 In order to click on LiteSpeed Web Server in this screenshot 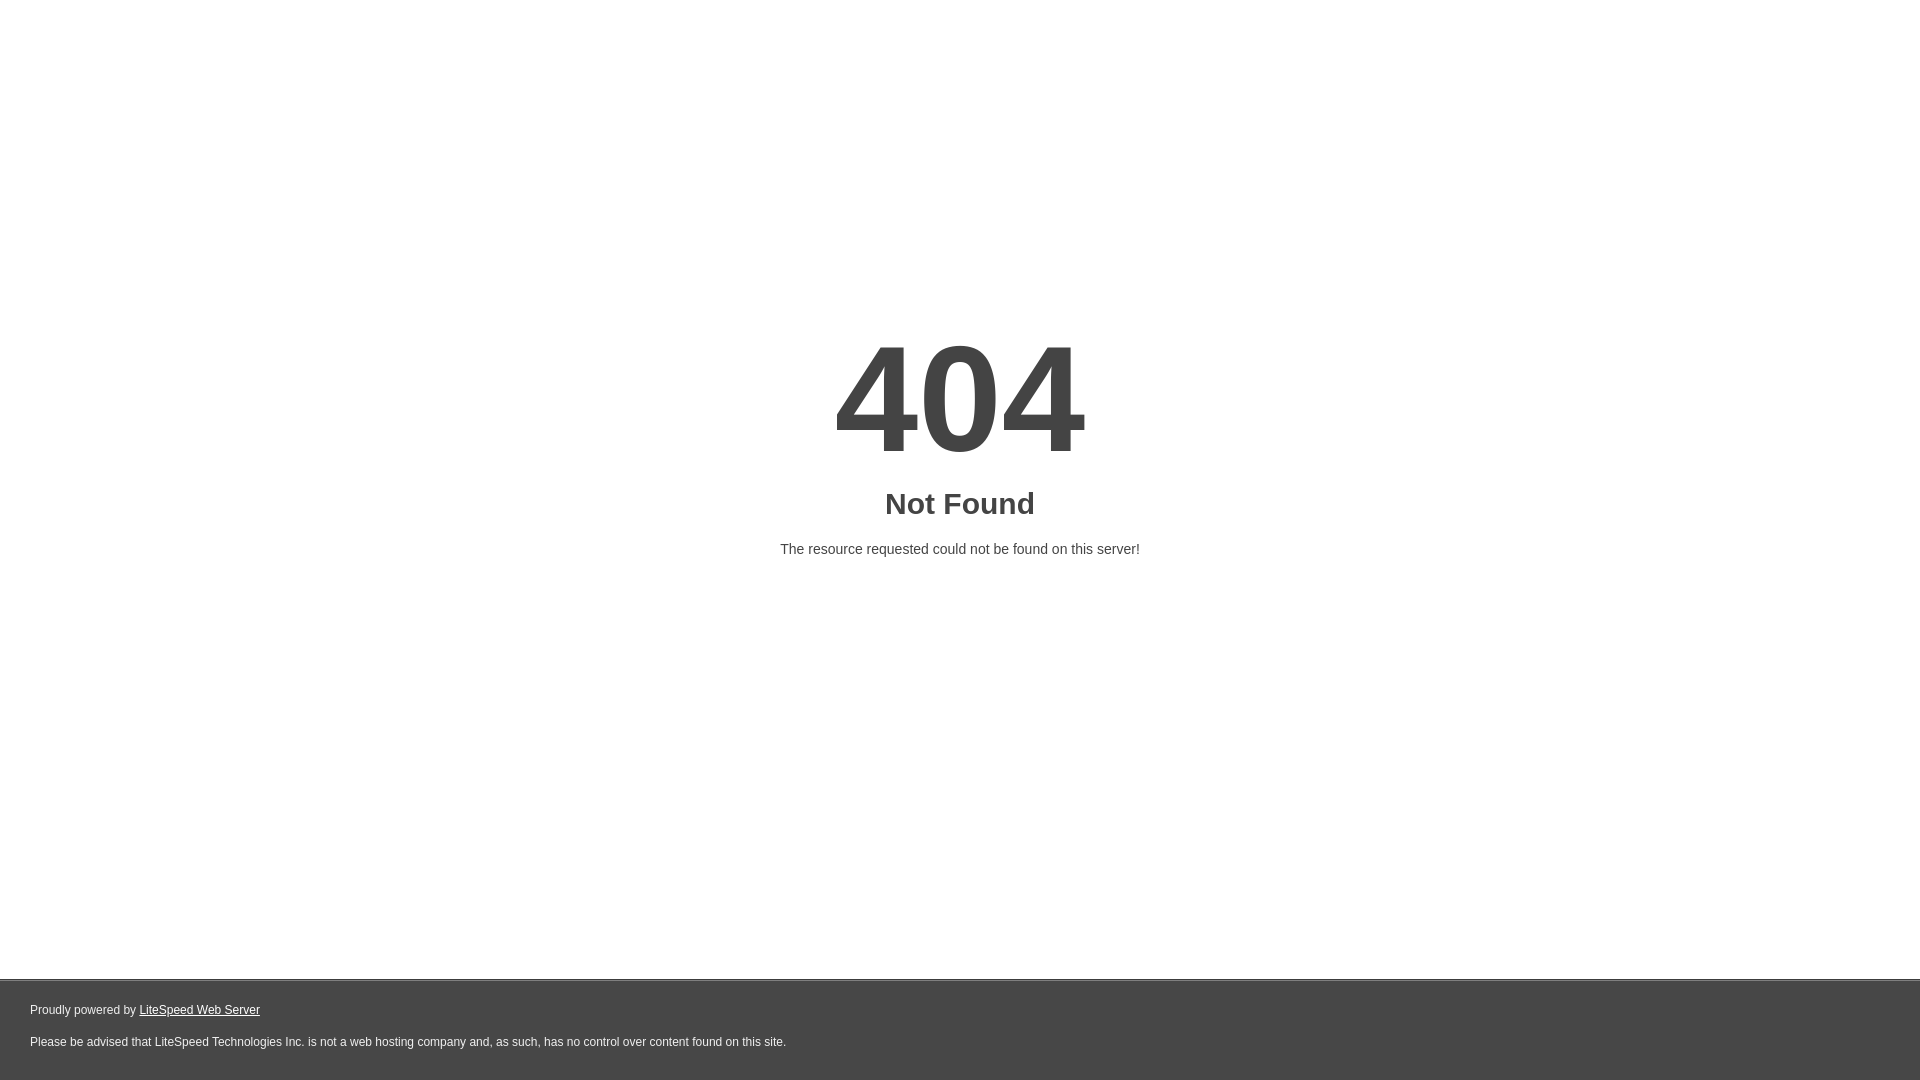, I will do `click(200, 1010)`.